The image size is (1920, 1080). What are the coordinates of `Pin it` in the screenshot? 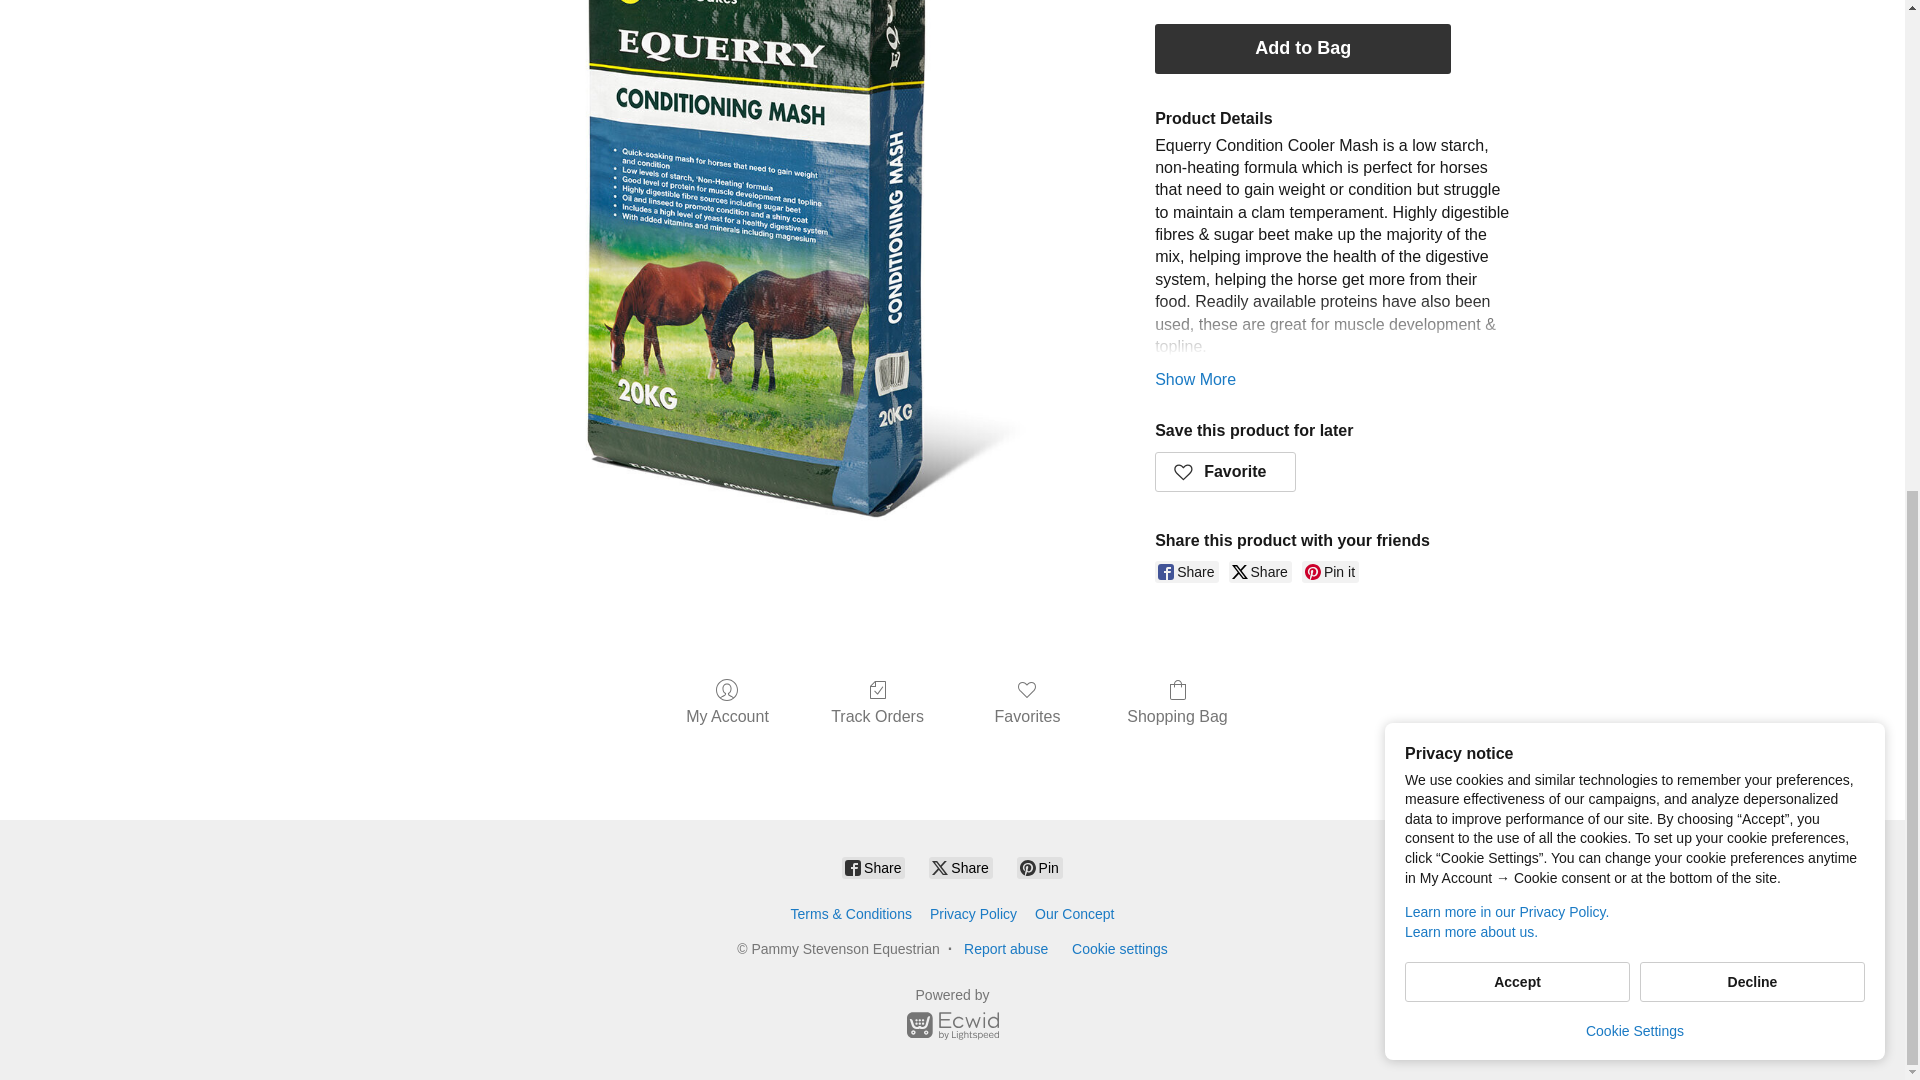 It's located at (1330, 572).